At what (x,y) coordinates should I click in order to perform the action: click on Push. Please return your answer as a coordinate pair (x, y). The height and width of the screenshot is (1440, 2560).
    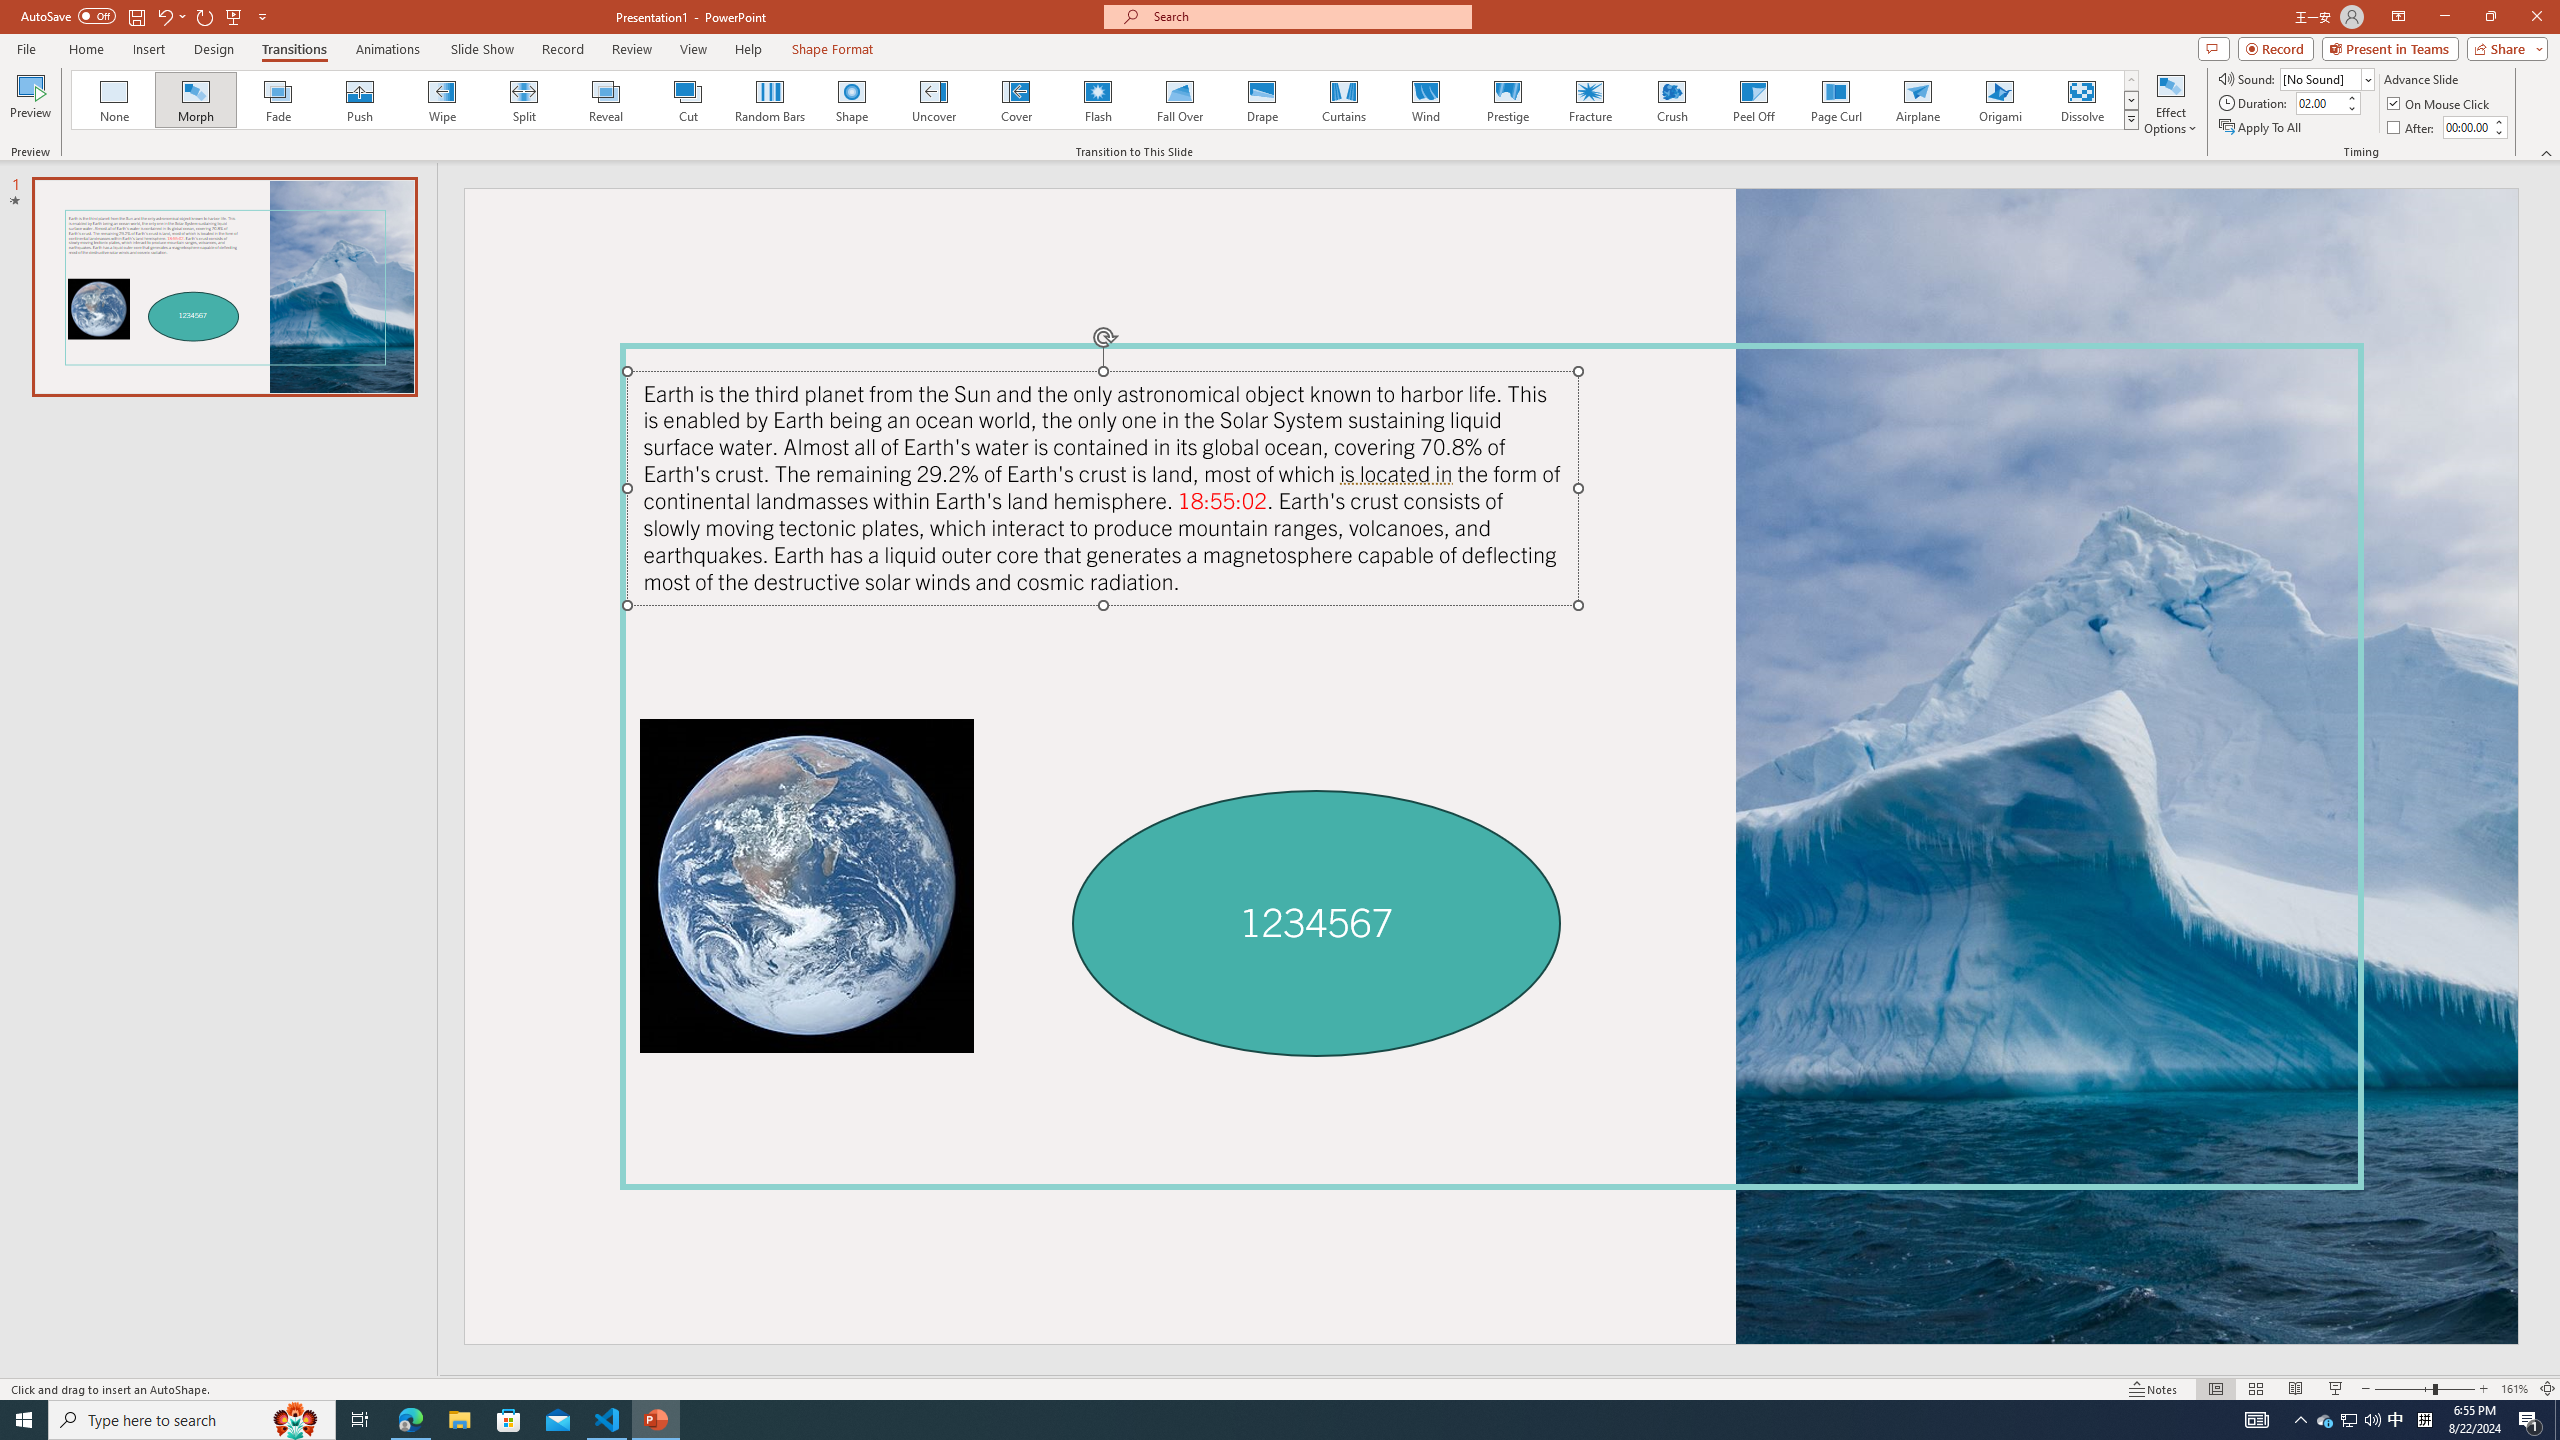
    Looking at the image, I should click on (360, 100).